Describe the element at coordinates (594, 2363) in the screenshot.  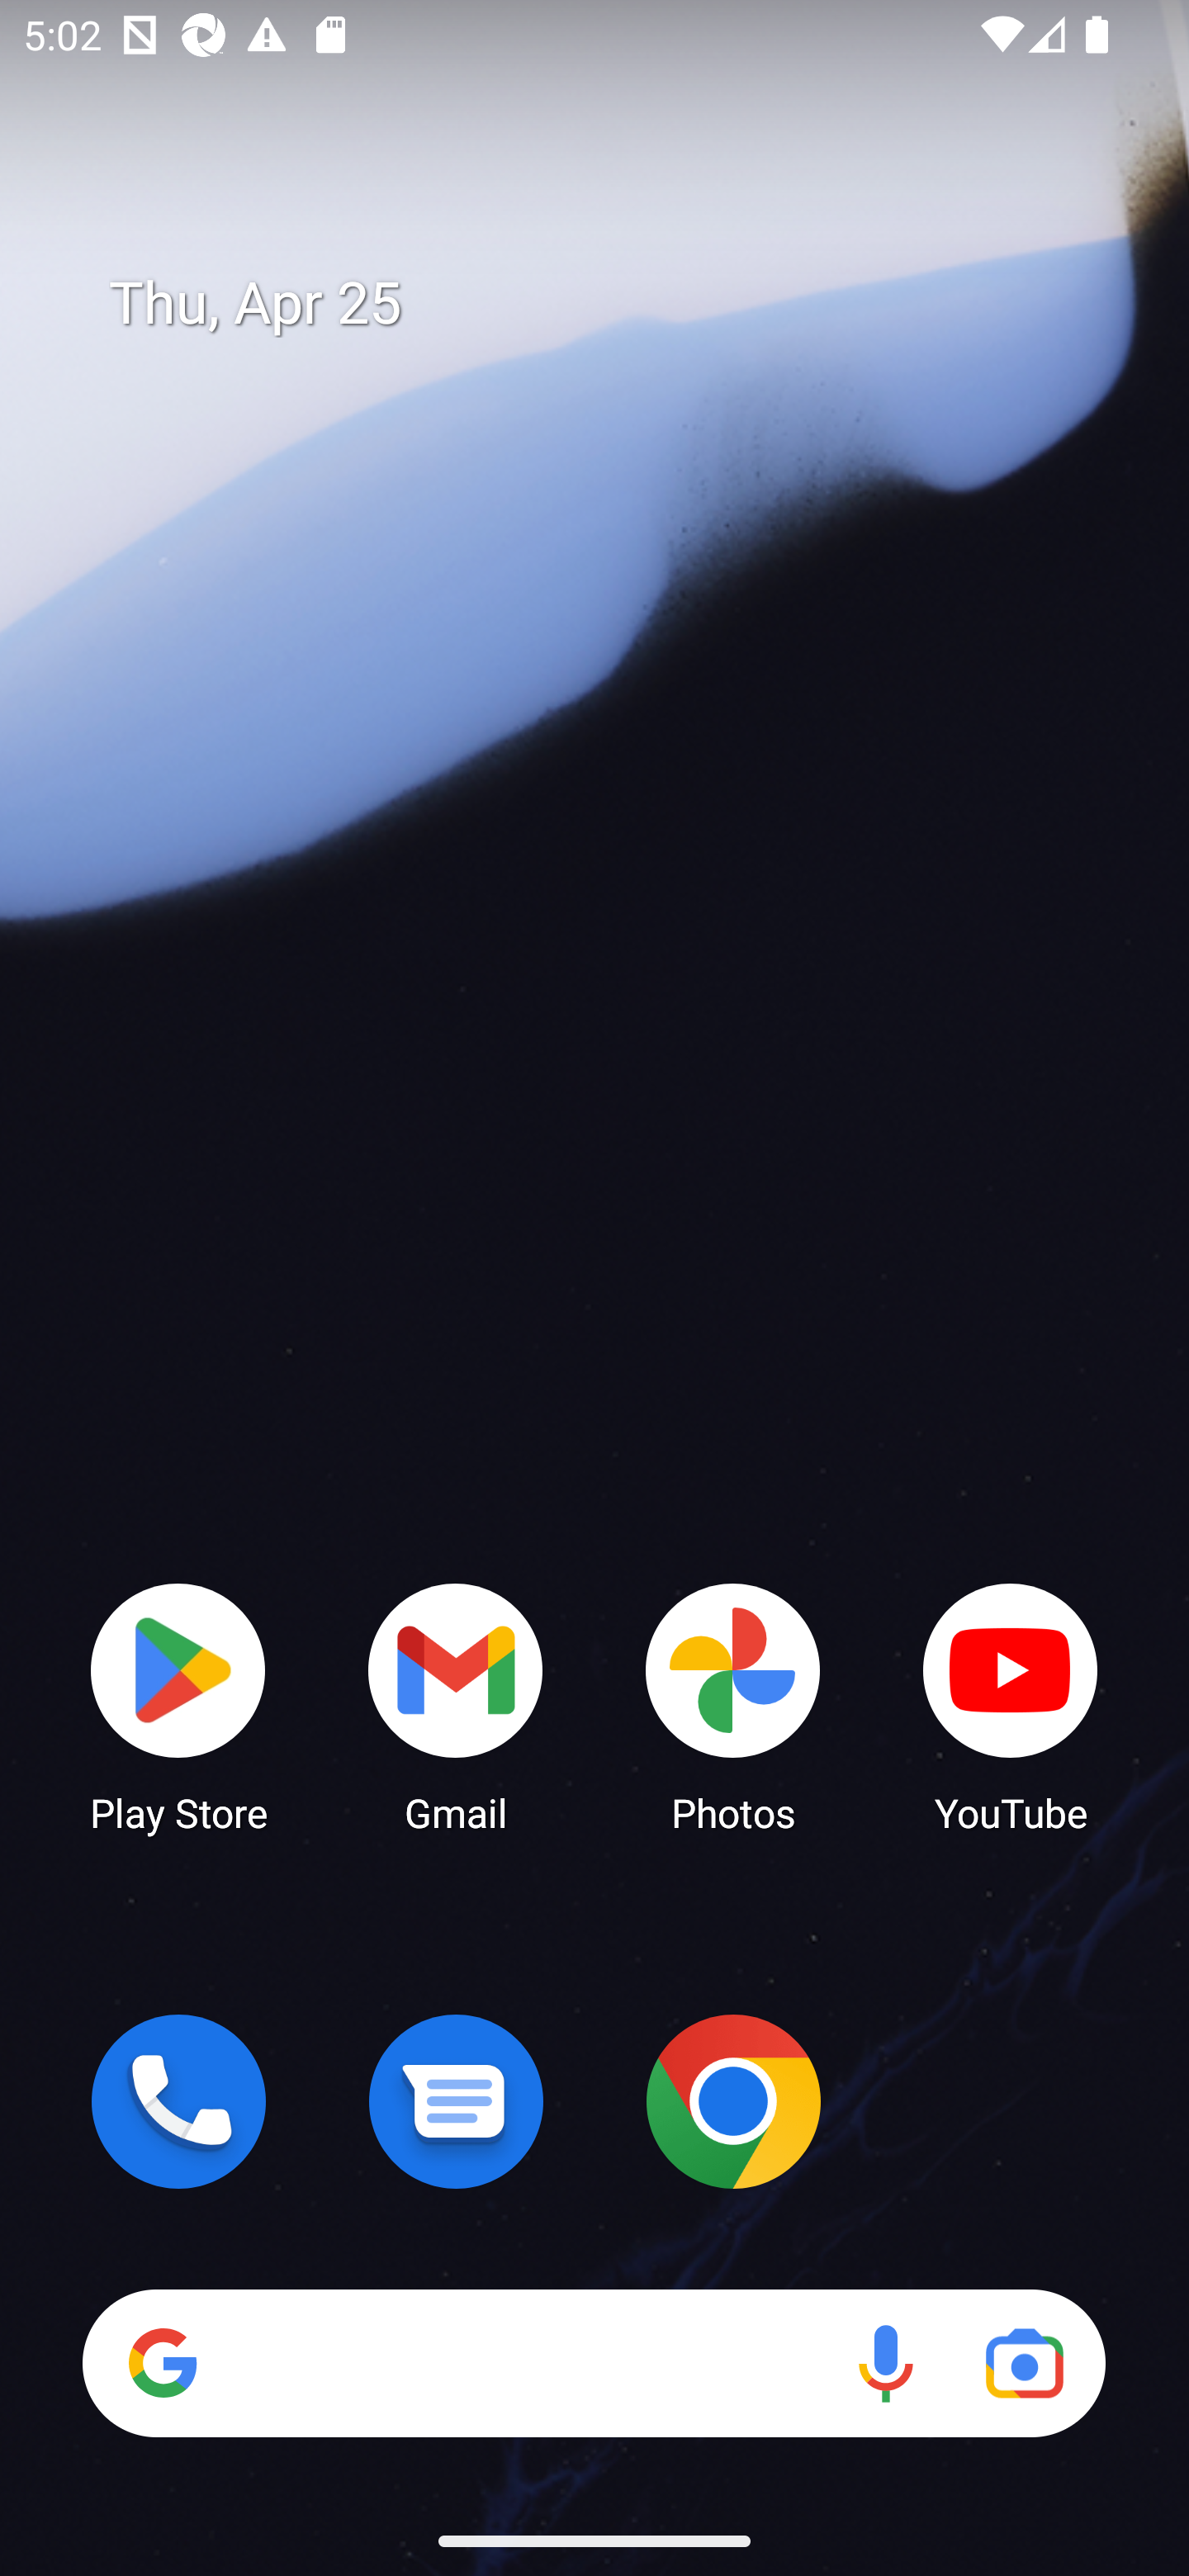
I see `Search Voice search Google Lens` at that location.